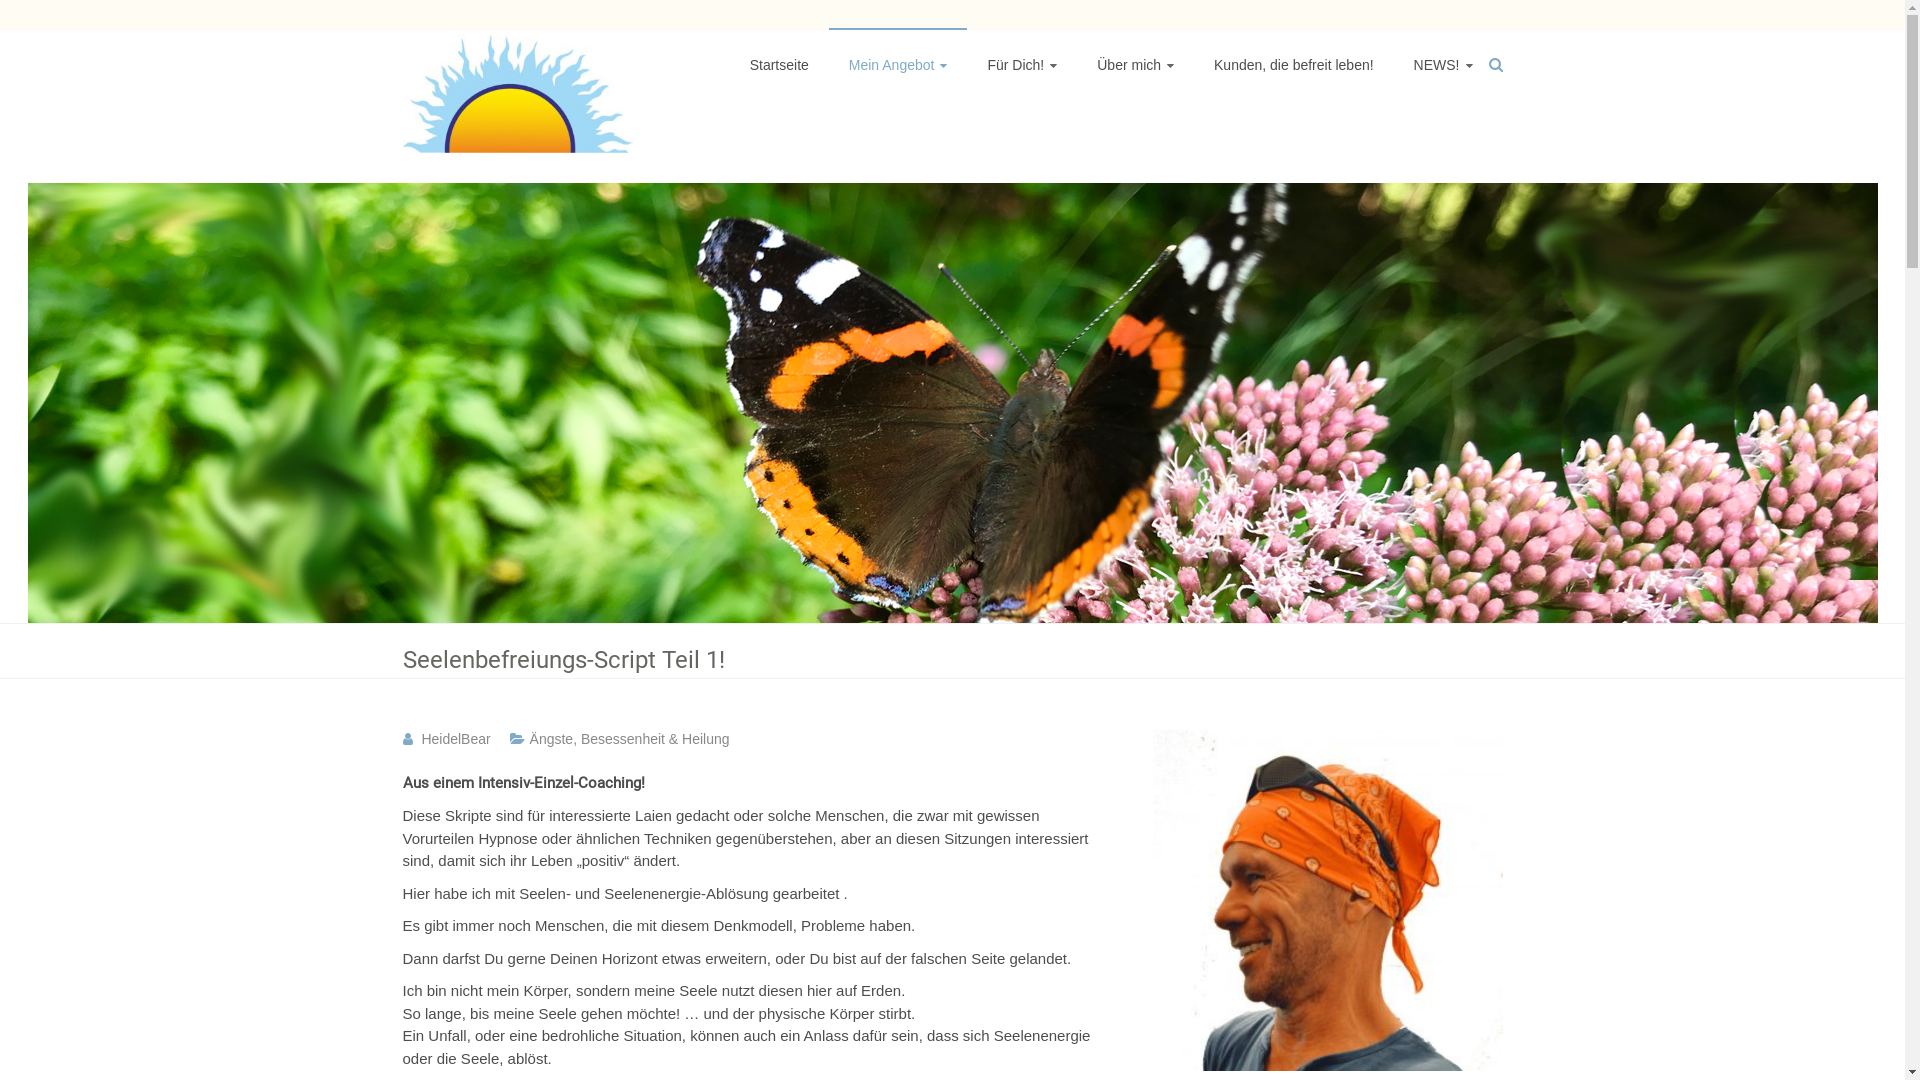 The width and height of the screenshot is (1920, 1080). What do you see at coordinates (780, 65) in the screenshot?
I see `Startseite` at bounding box center [780, 65].